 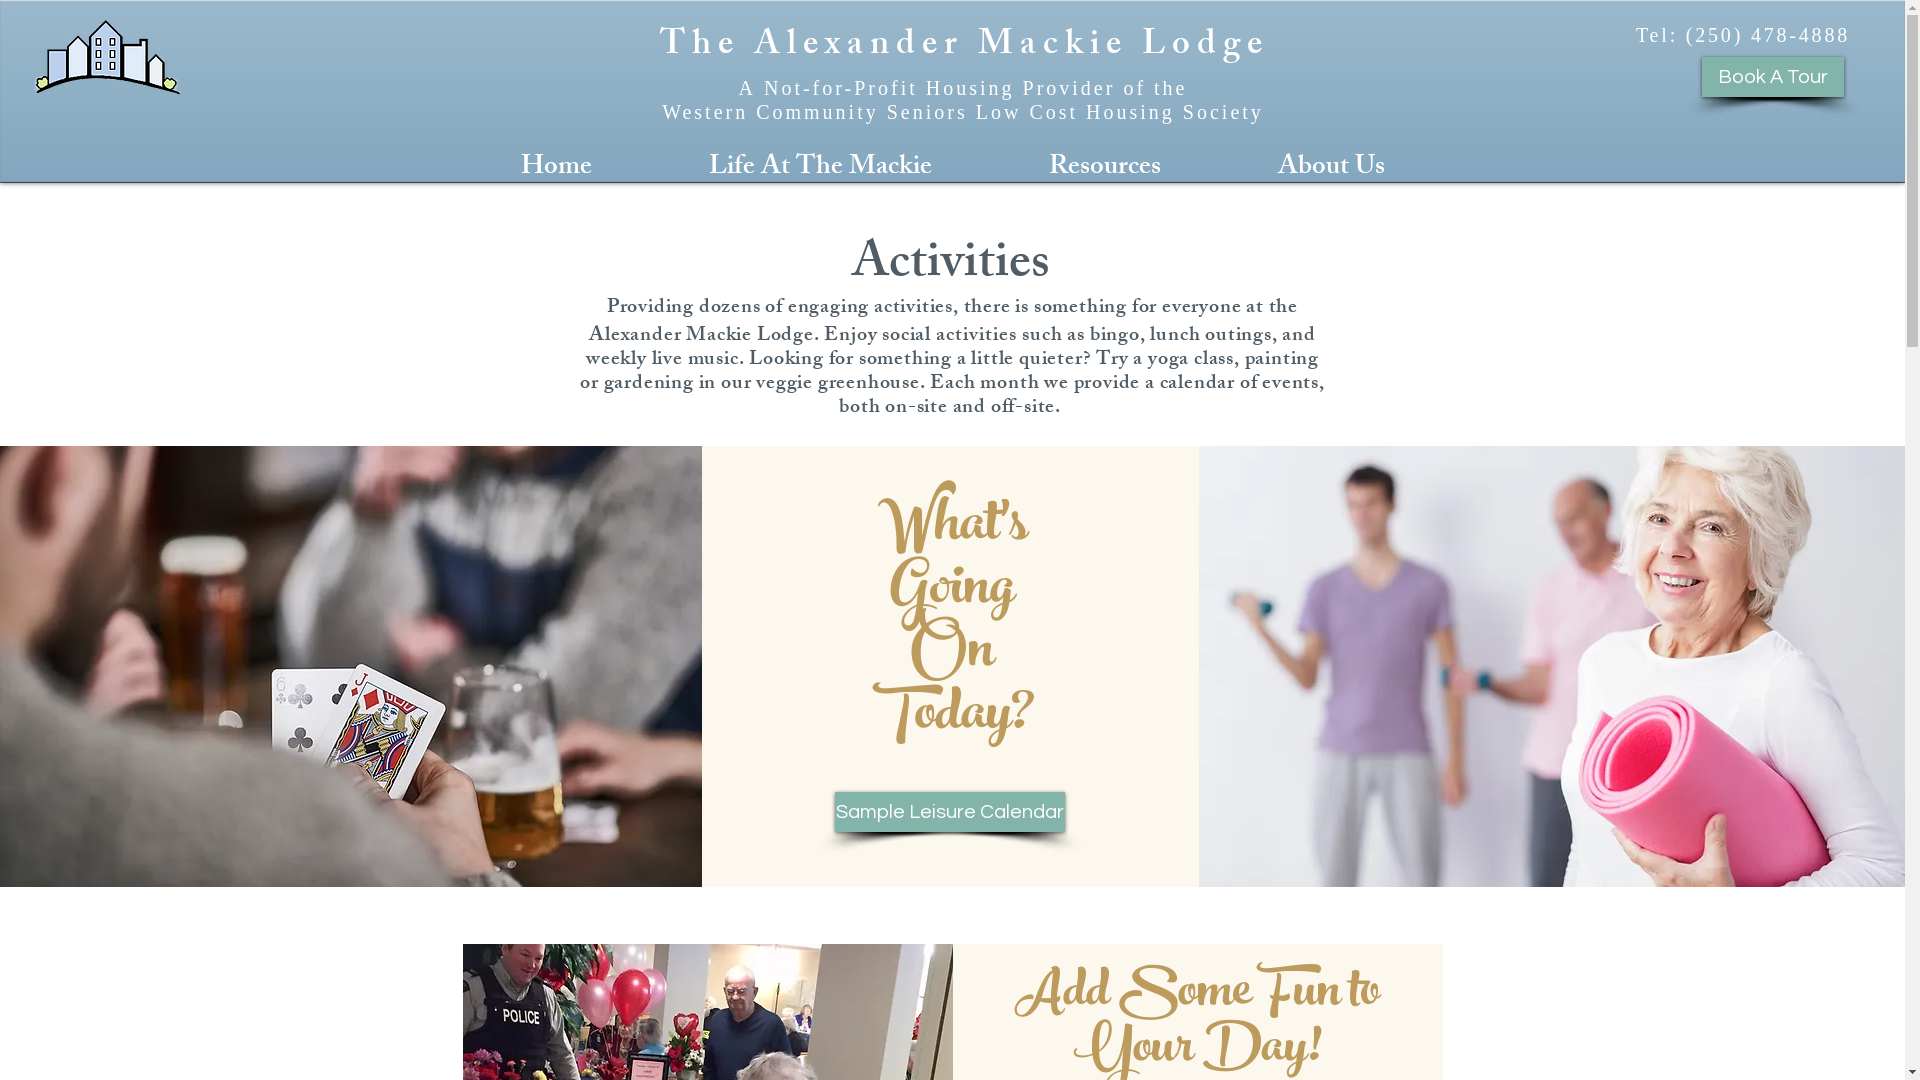 What do you see at coordinates (1773, 77) in the screenshot?
I see `Book A Tour` at bounding box center [1773, 77].